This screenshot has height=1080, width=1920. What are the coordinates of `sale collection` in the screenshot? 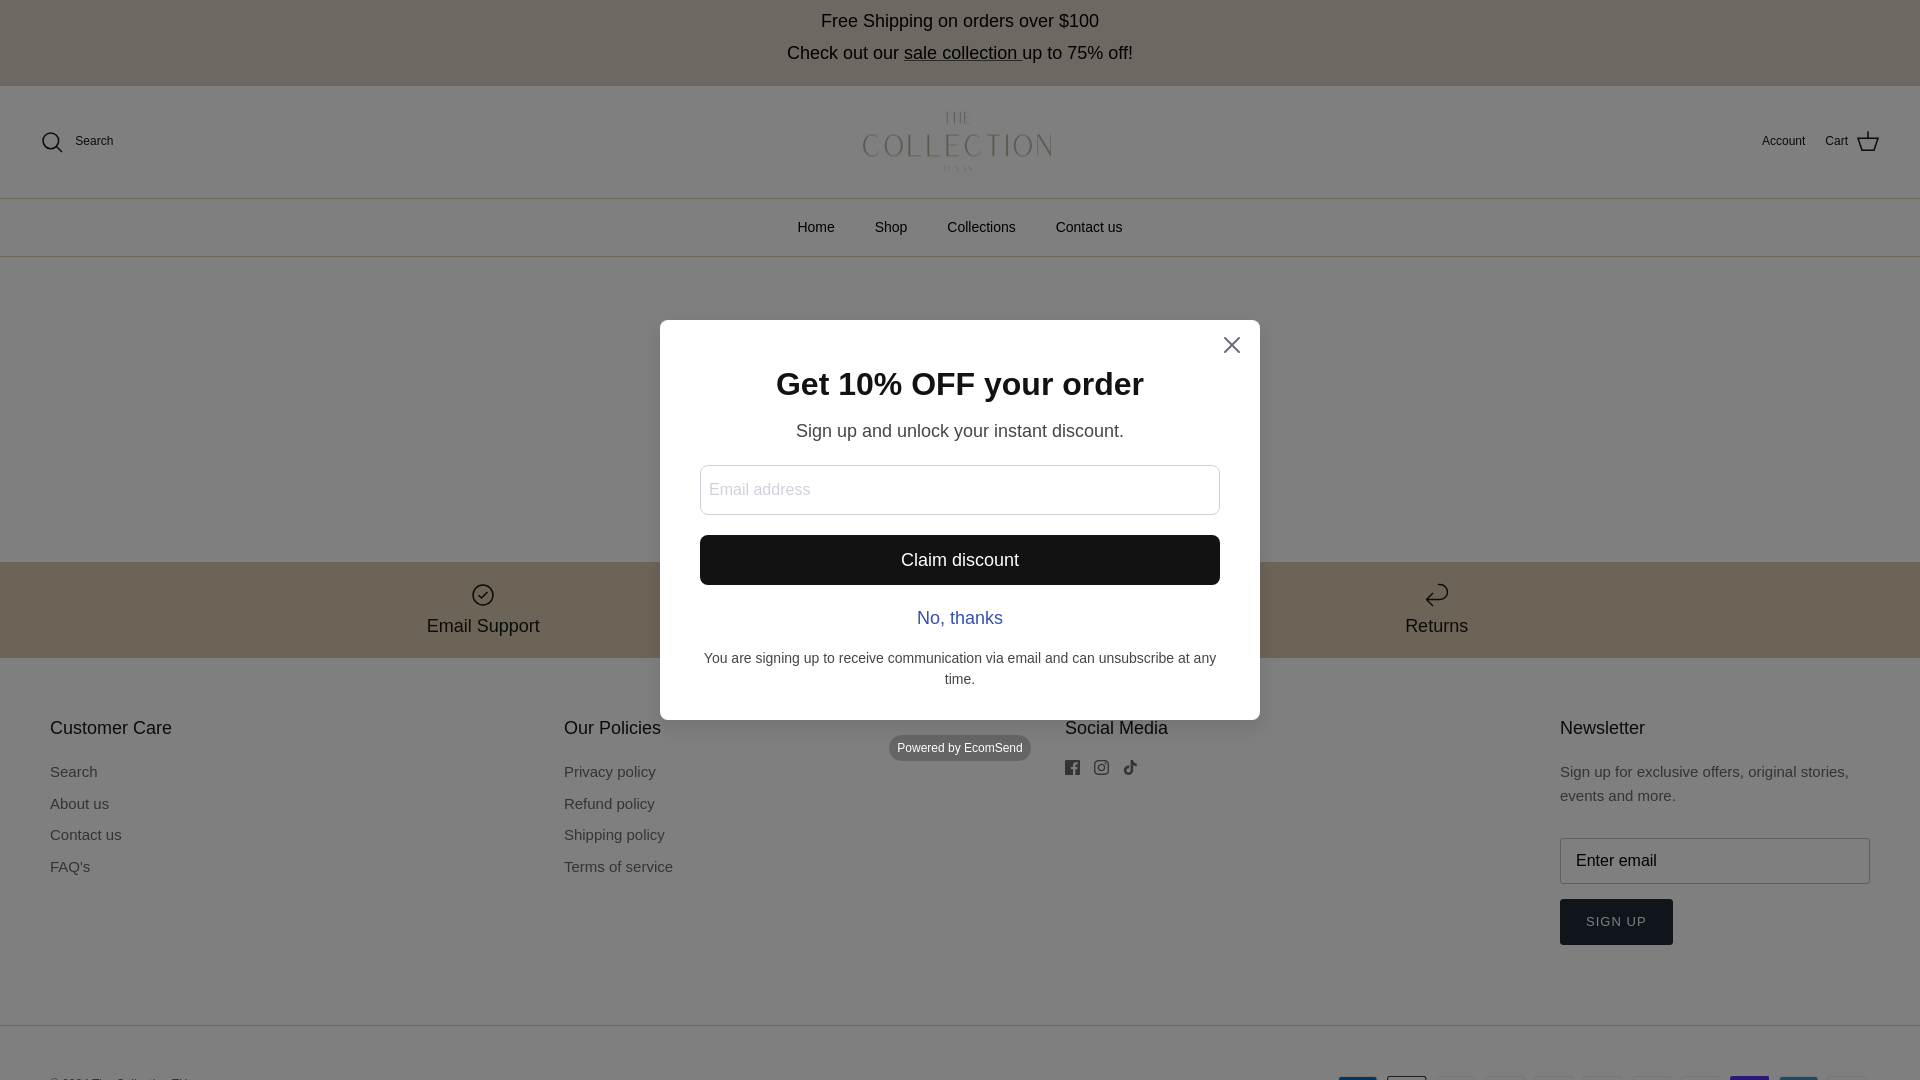 It's located at (962, 52).